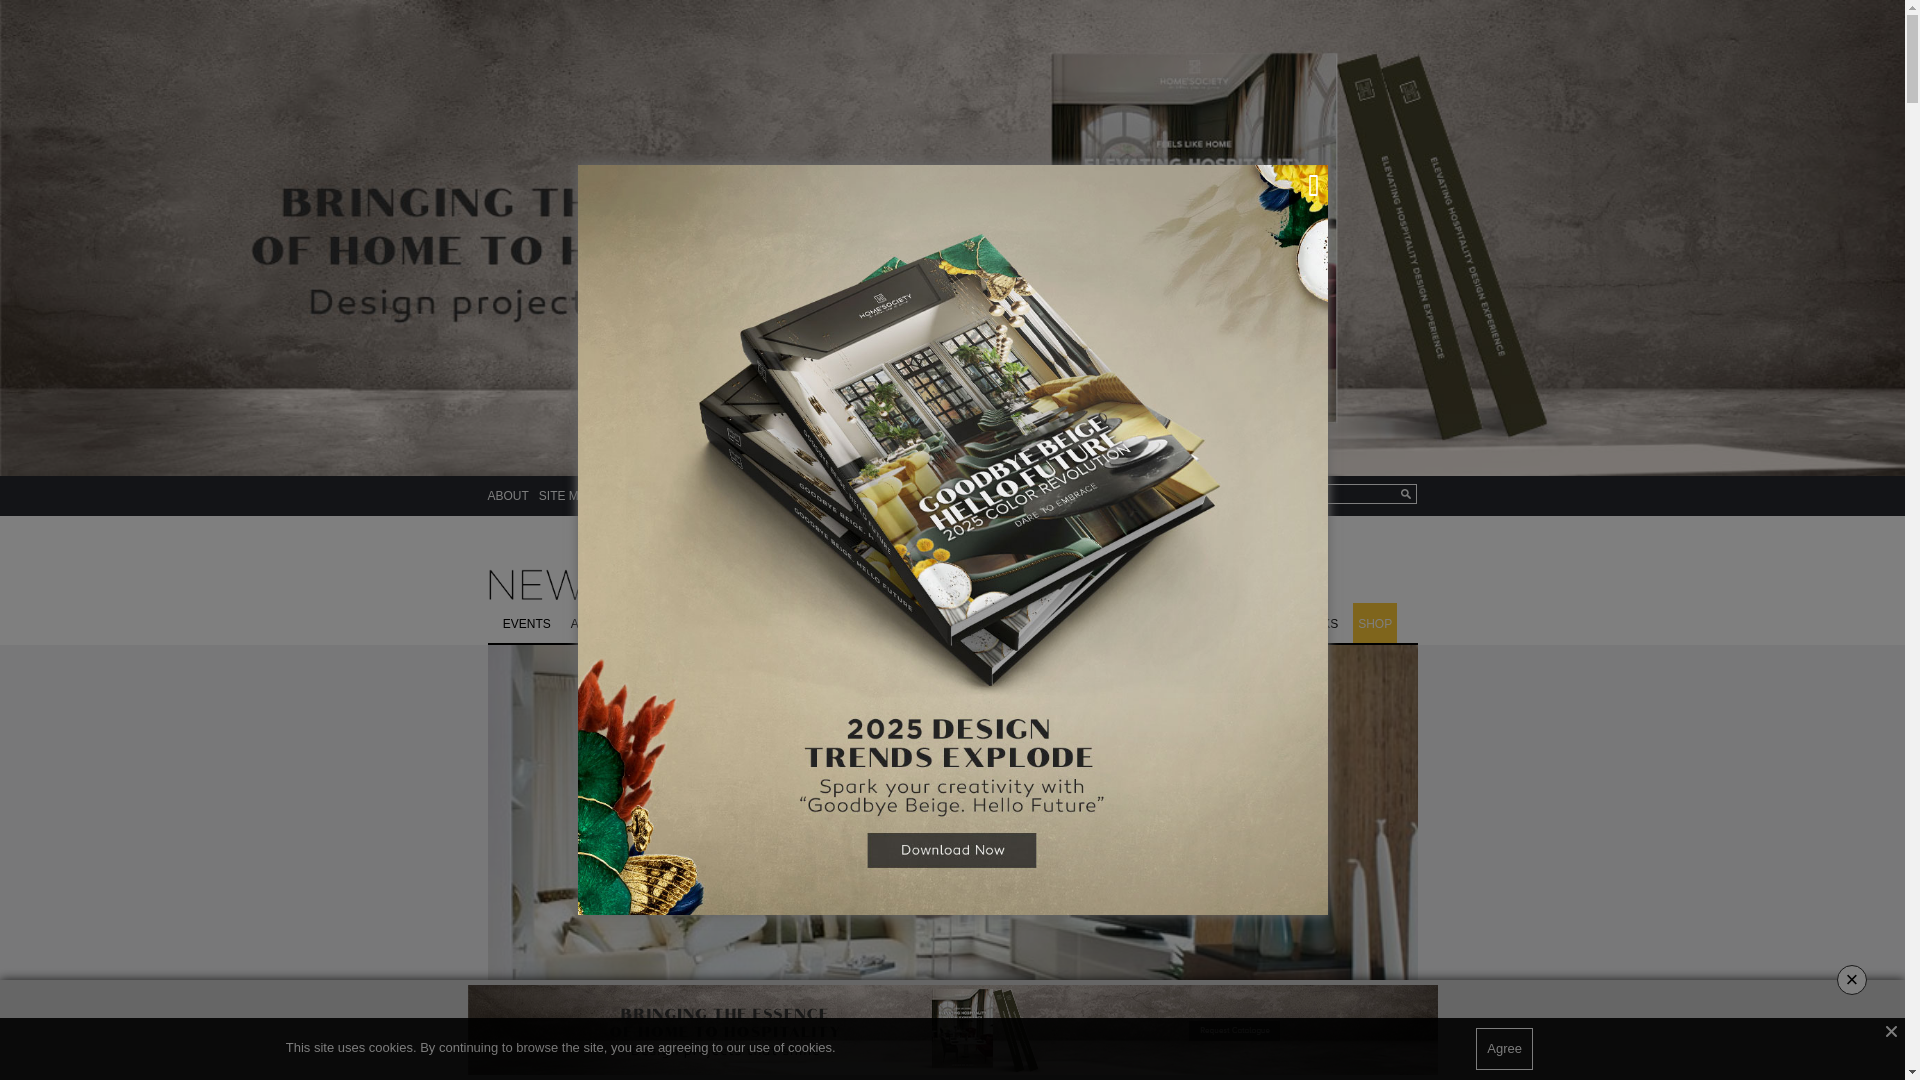 The image size is (1920, 1080). Describe the element at coordinates (654, 496) in the screenshot. I see `POLICY PRIVACY` at that location.